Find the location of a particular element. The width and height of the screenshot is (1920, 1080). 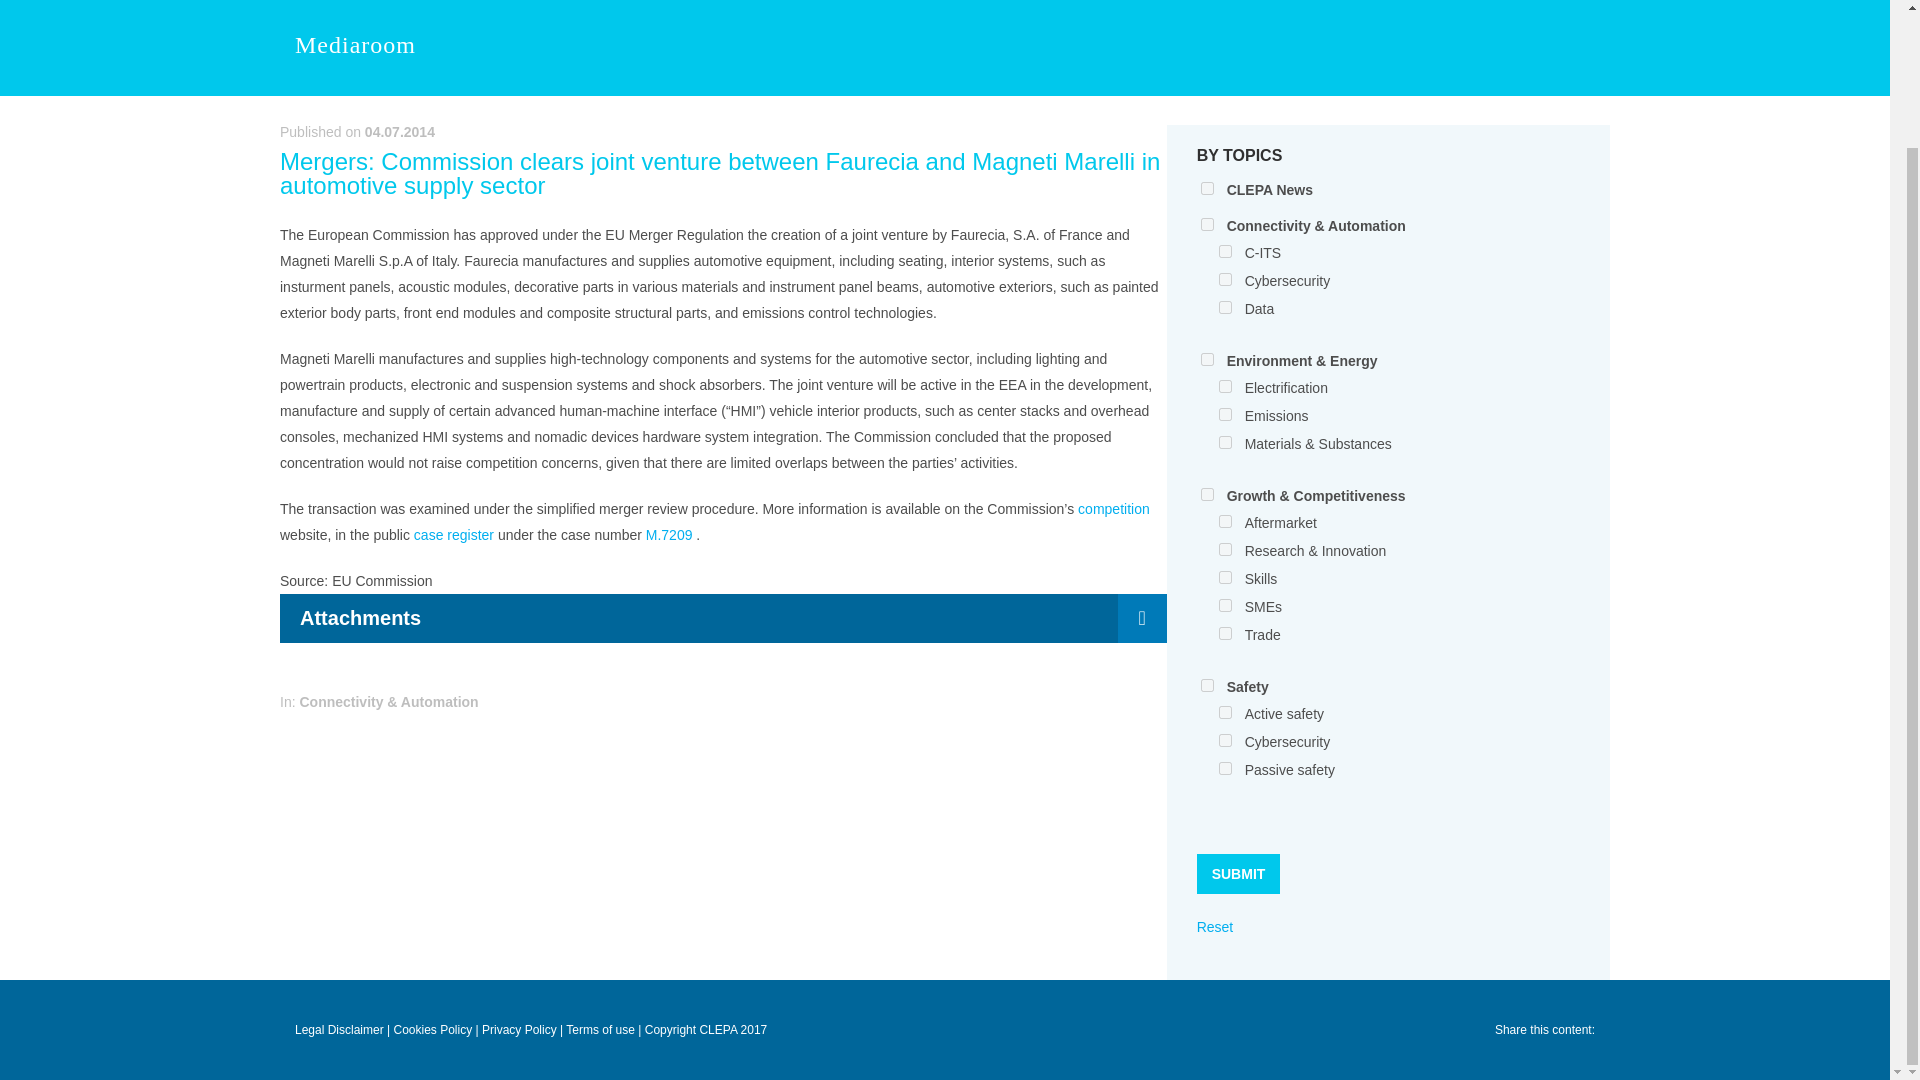

skills is located at coordinates (1226, 578).